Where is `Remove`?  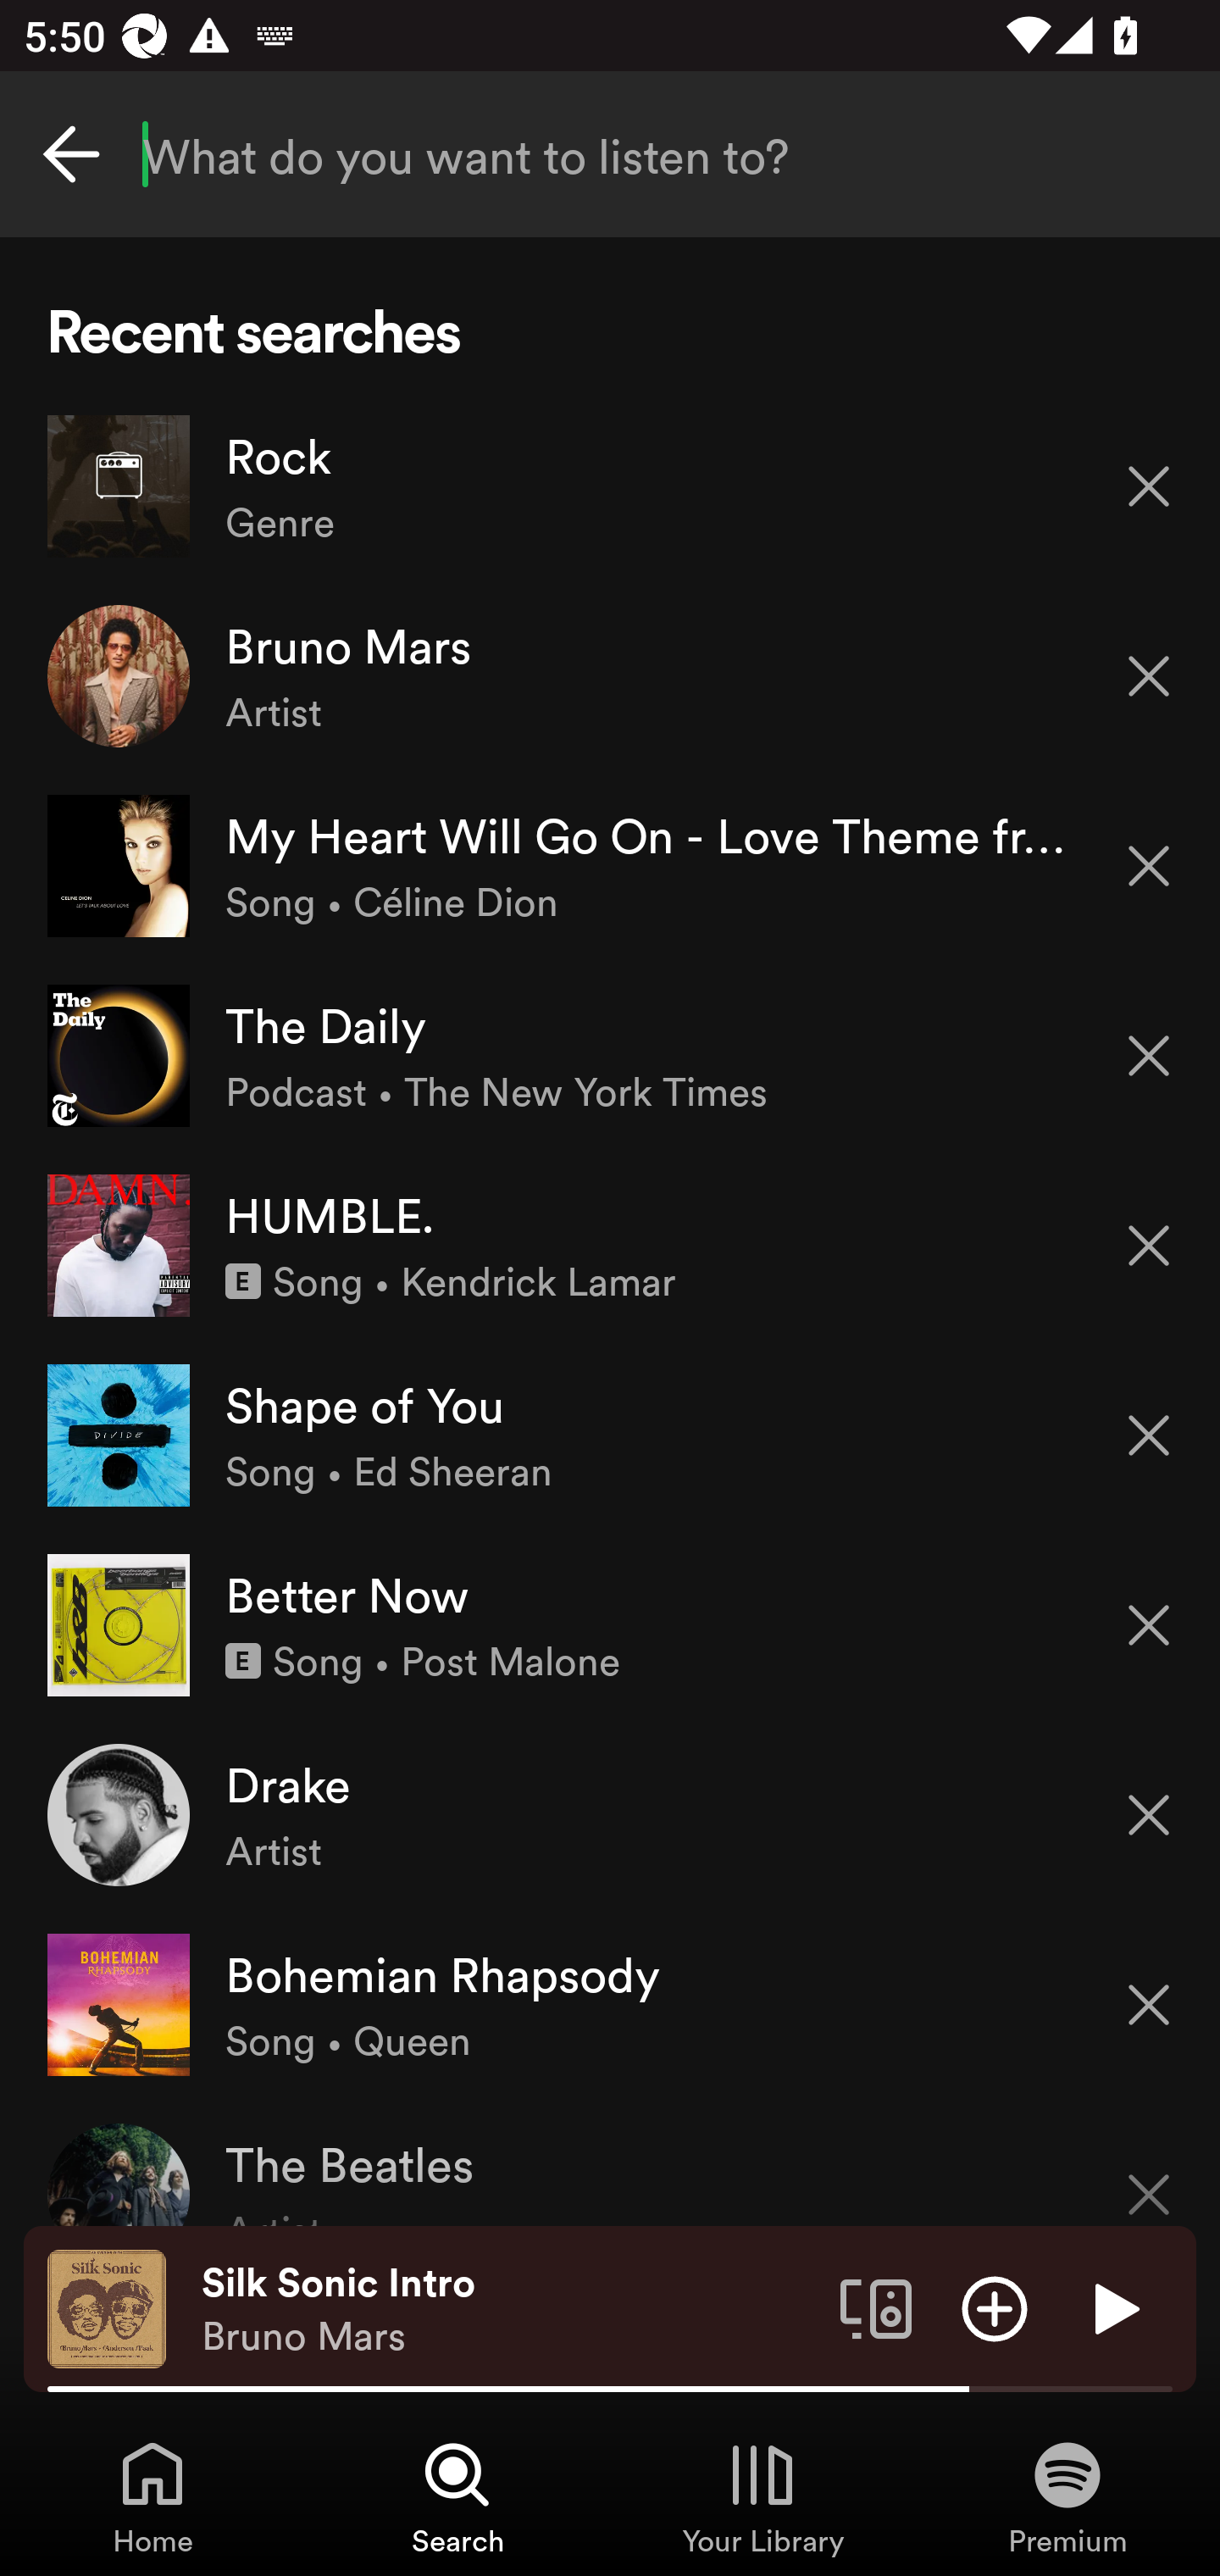 Remove is located at coordinates (1149, 1246).